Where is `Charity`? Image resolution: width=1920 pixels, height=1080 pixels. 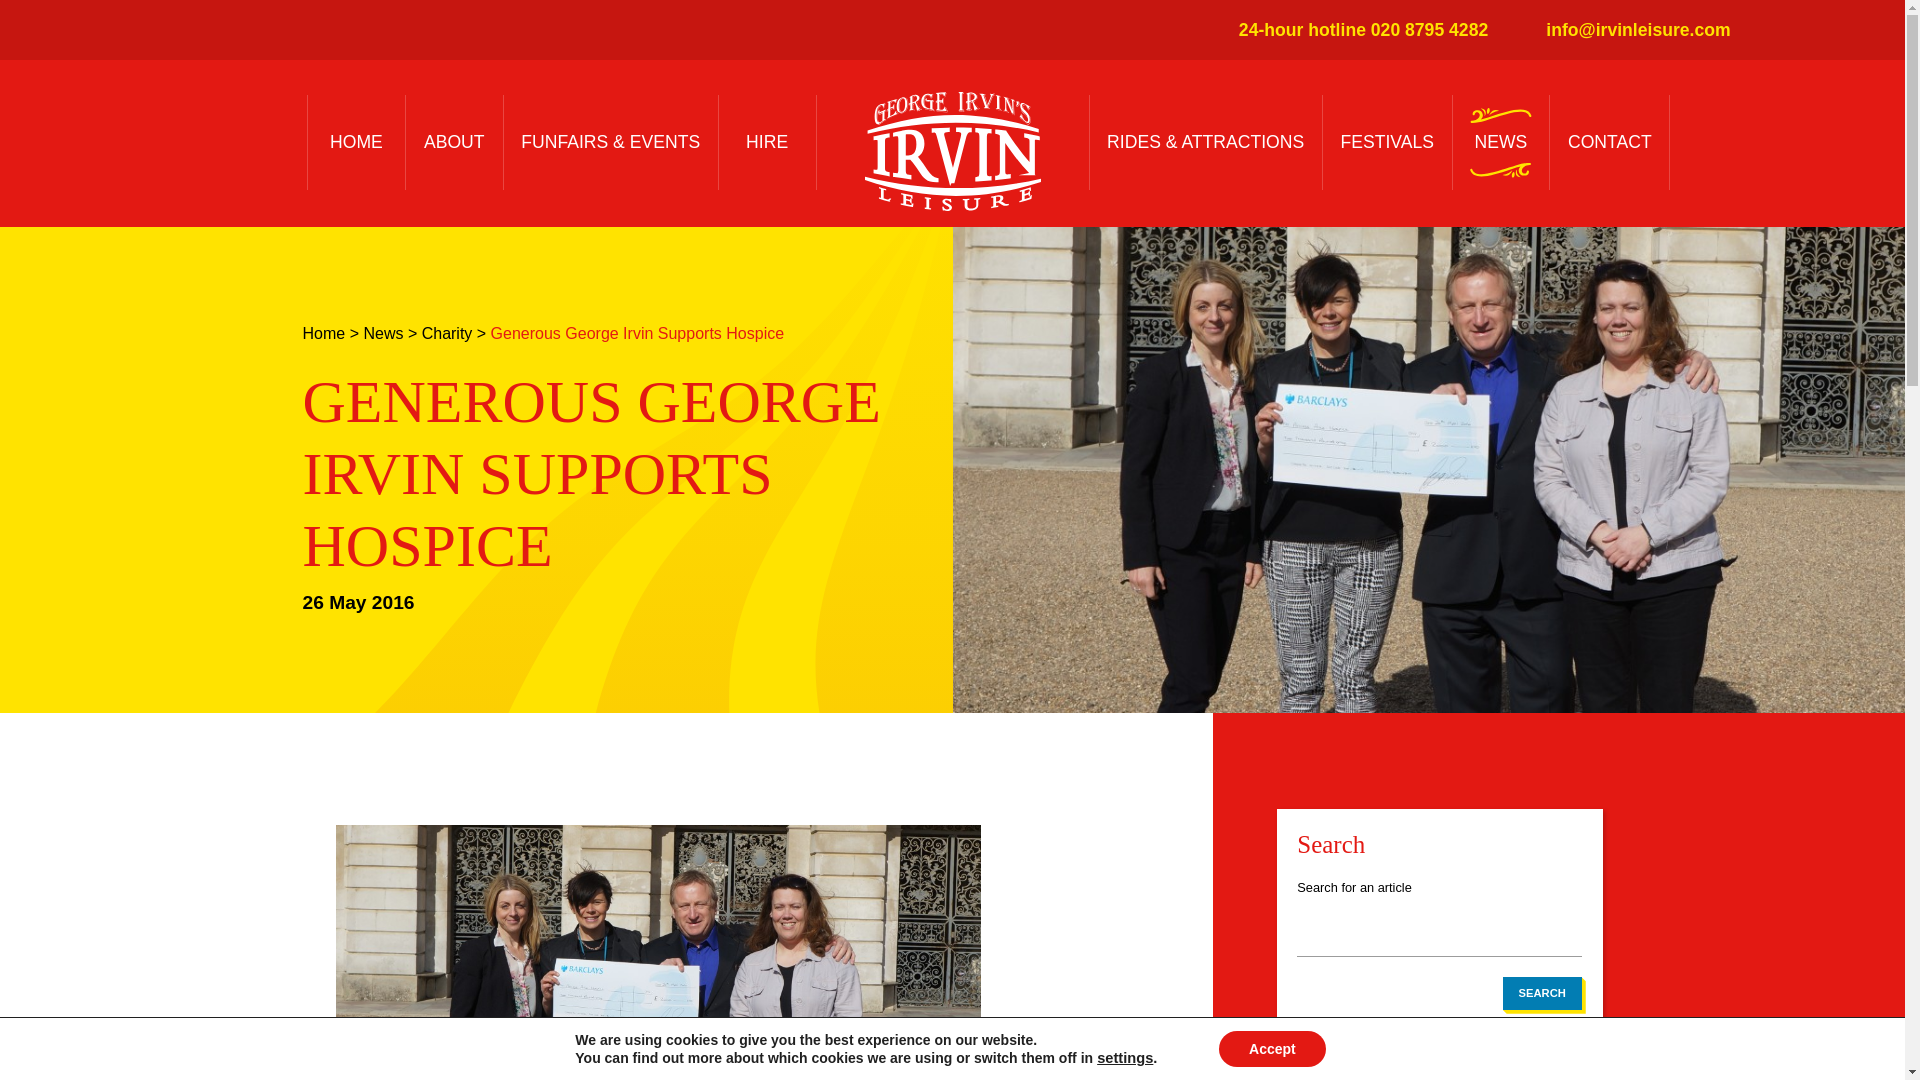
Charity is located at coordinates (447, 334).